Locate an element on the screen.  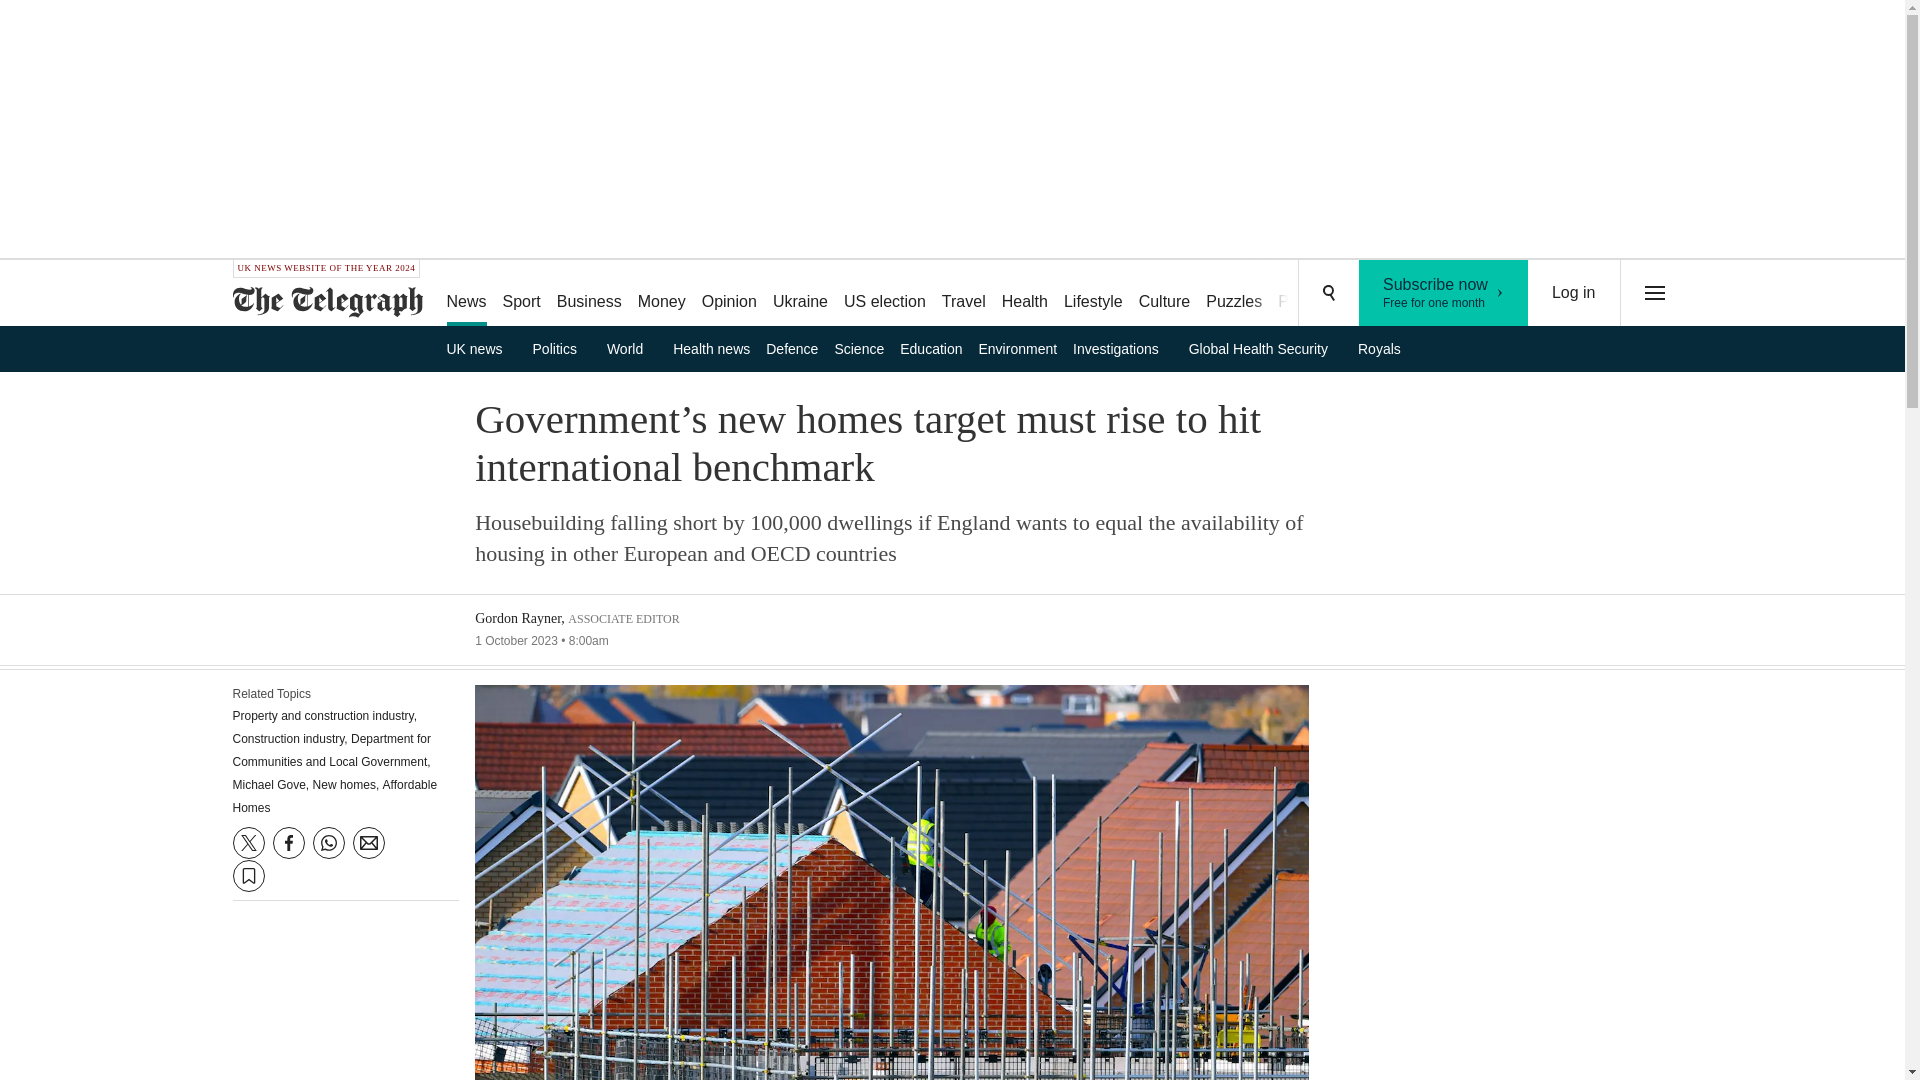
Podcasts is located at coordinates (1310, 294).